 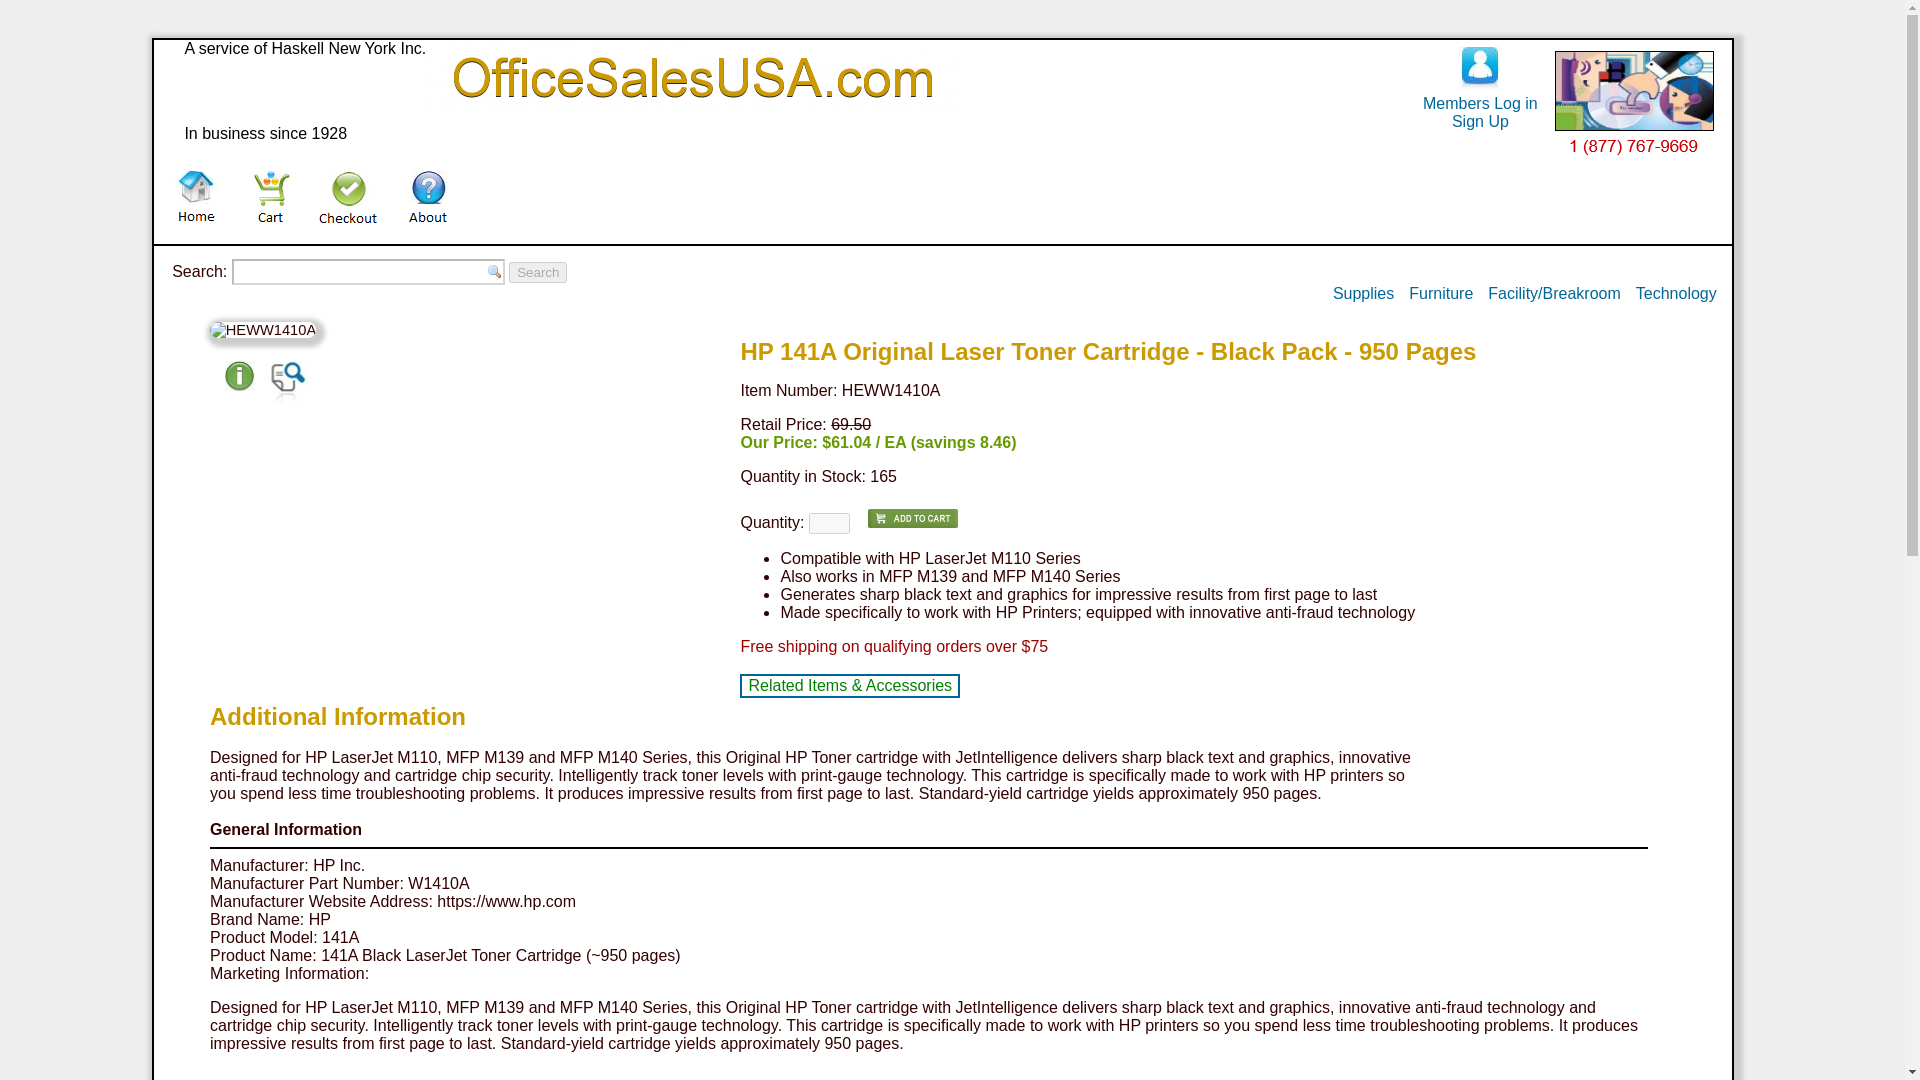 I want to click on Sign Up, so click(x=1480, y=122).